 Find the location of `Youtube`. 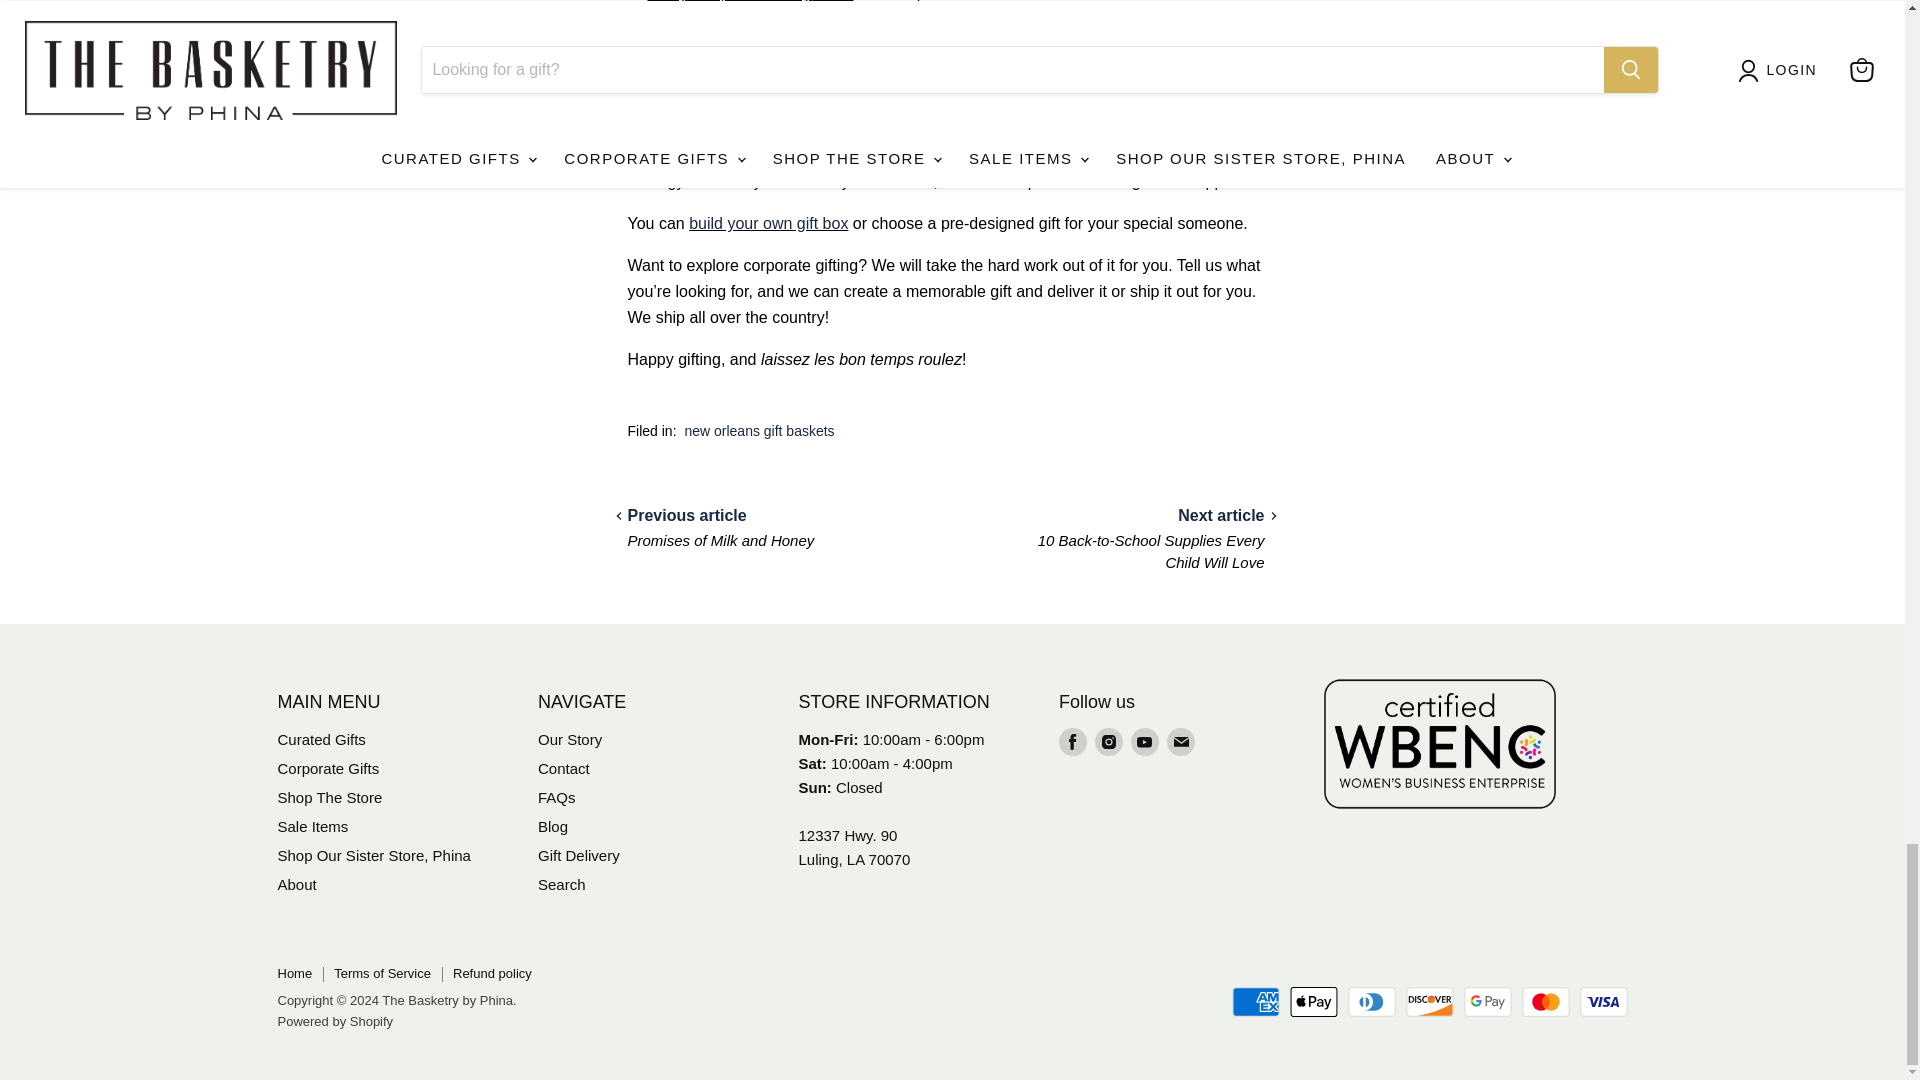

Youtube is located at coordinates (1144, 742).